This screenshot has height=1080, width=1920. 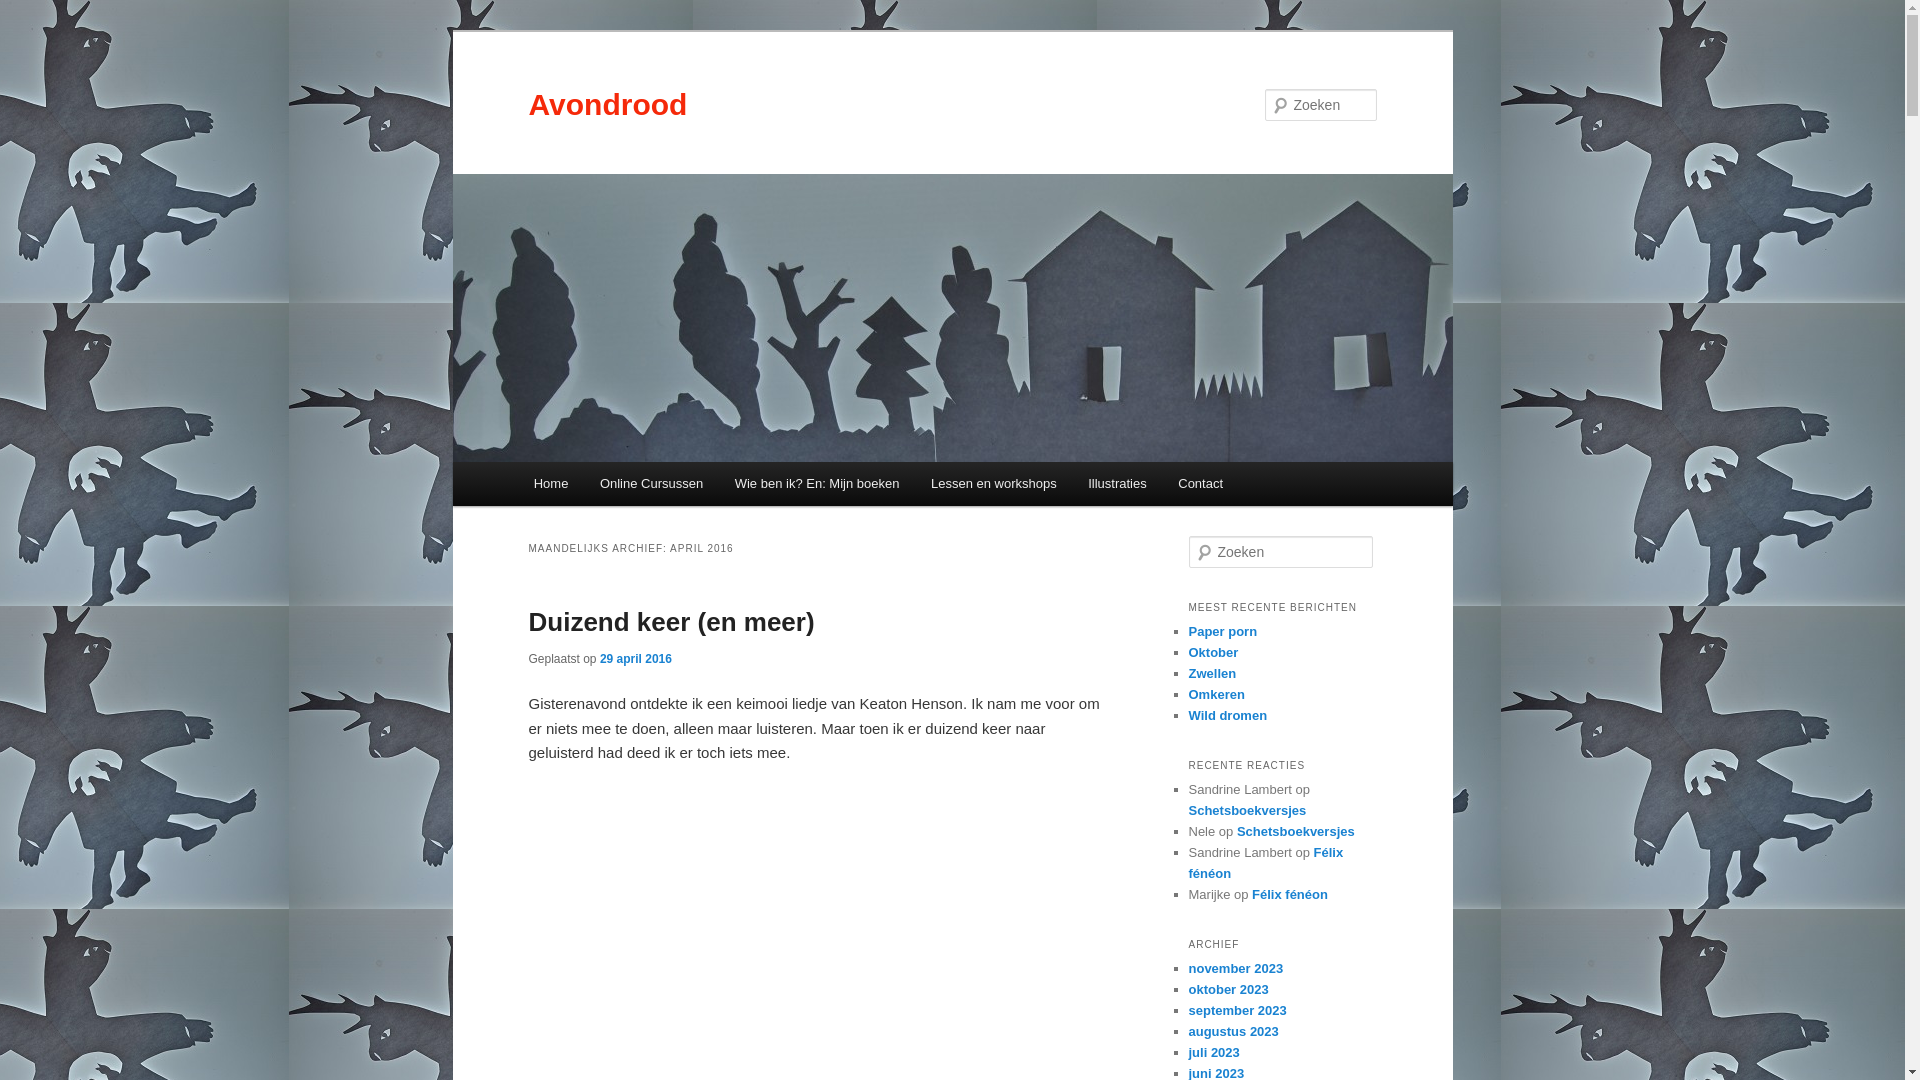 What do you see at coordinates (33, 12) in the screenshot?
I see `Zoeken` at bounding box center [33, 12].